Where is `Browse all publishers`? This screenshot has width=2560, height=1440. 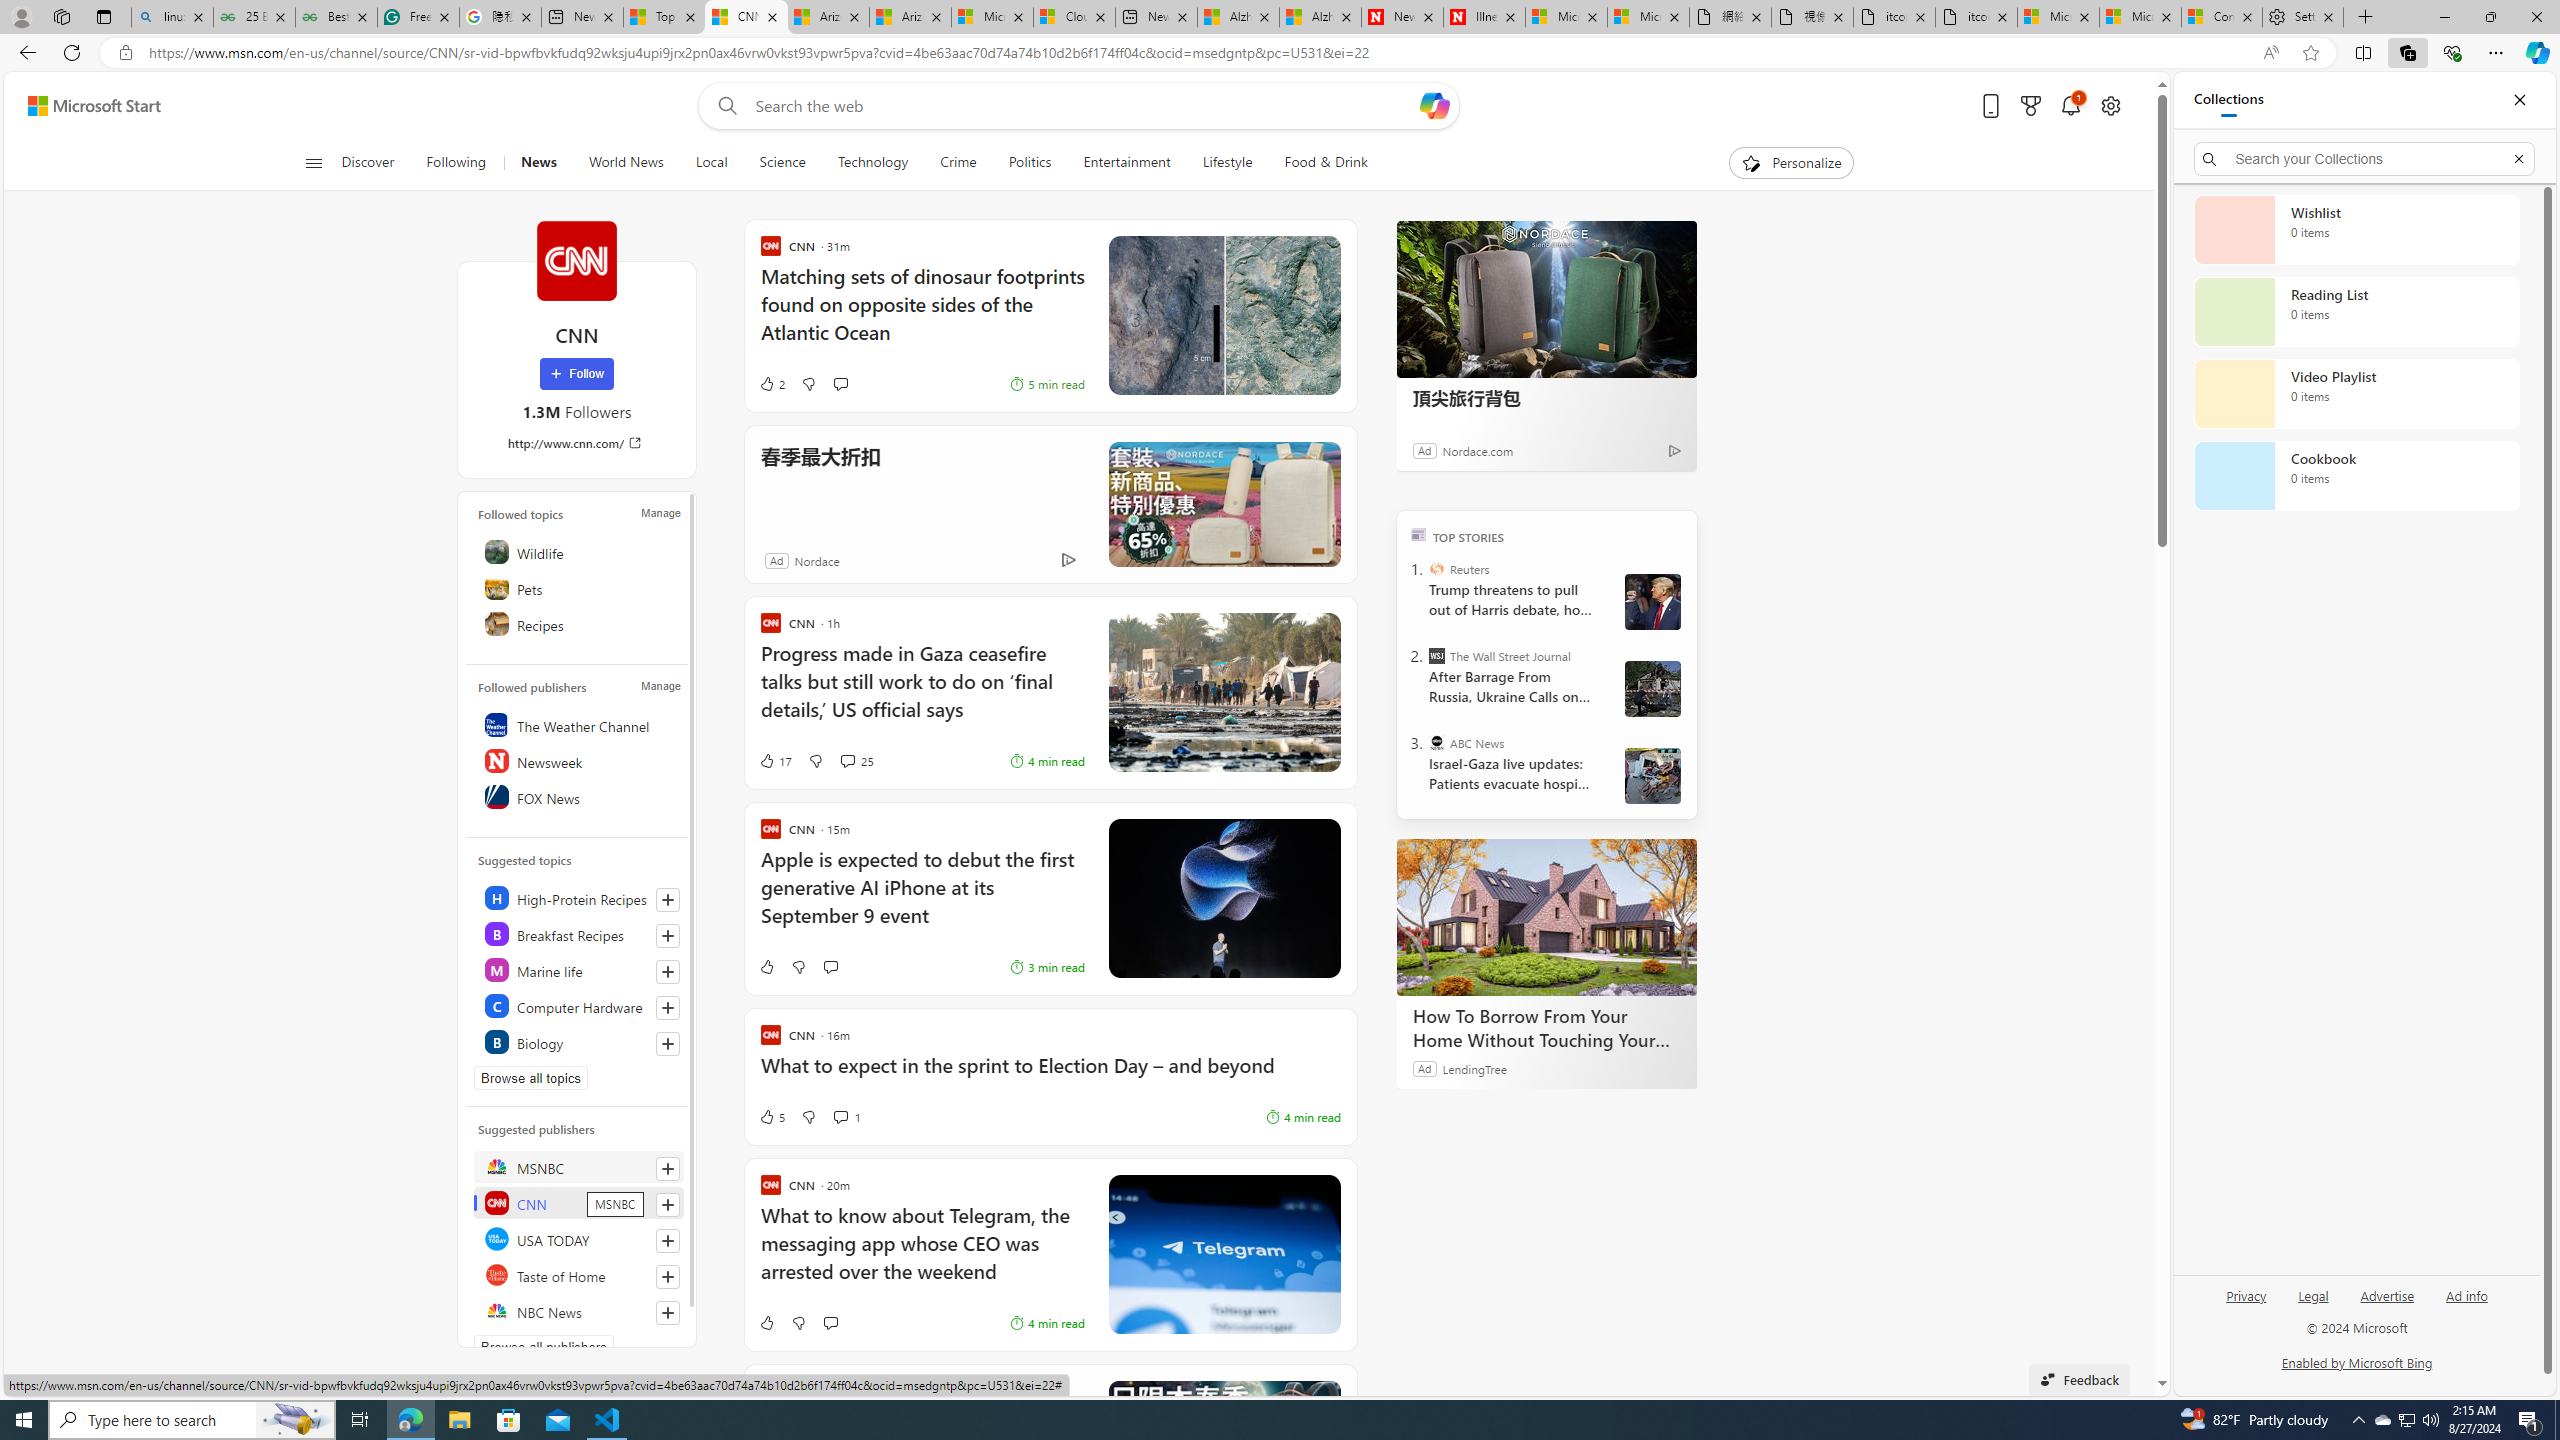
Browse all publishers is located at coordinates (544, 1346).